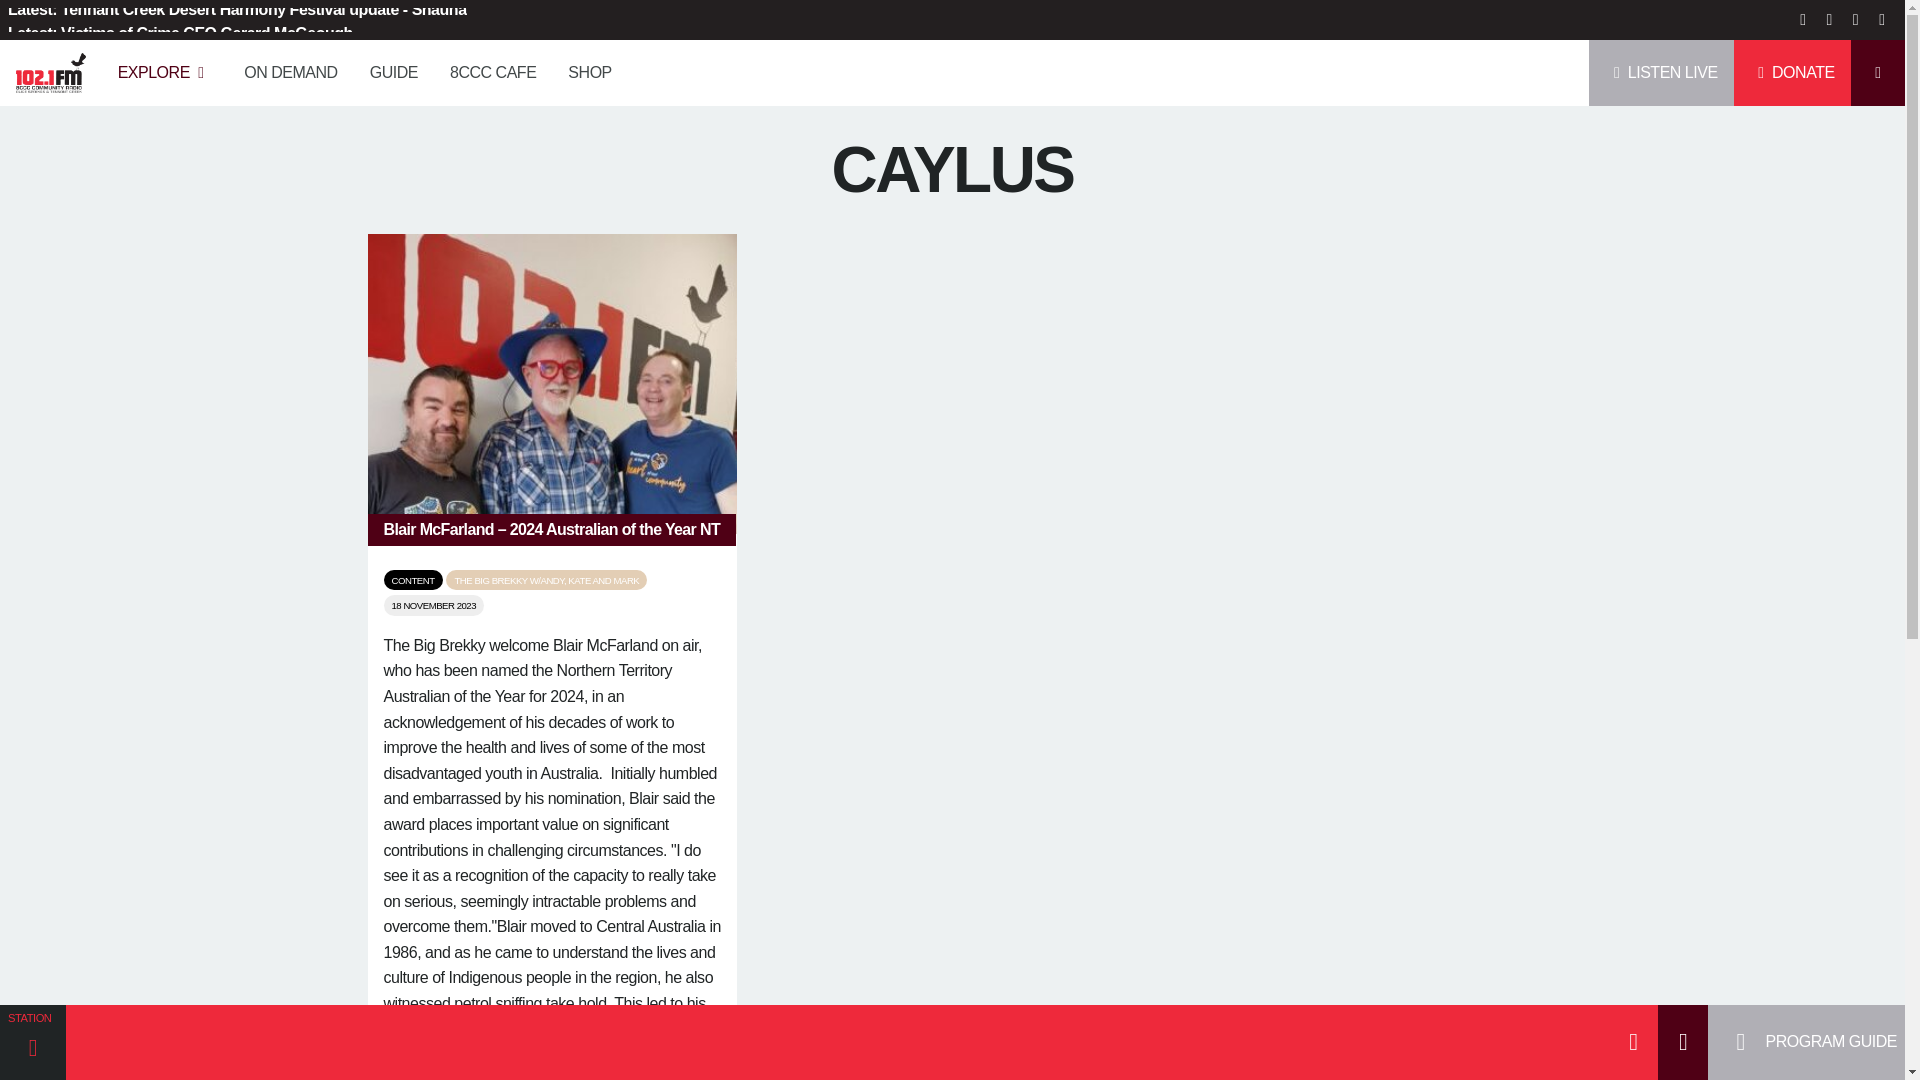  I want to click on DONATE, so click(1792, 64).